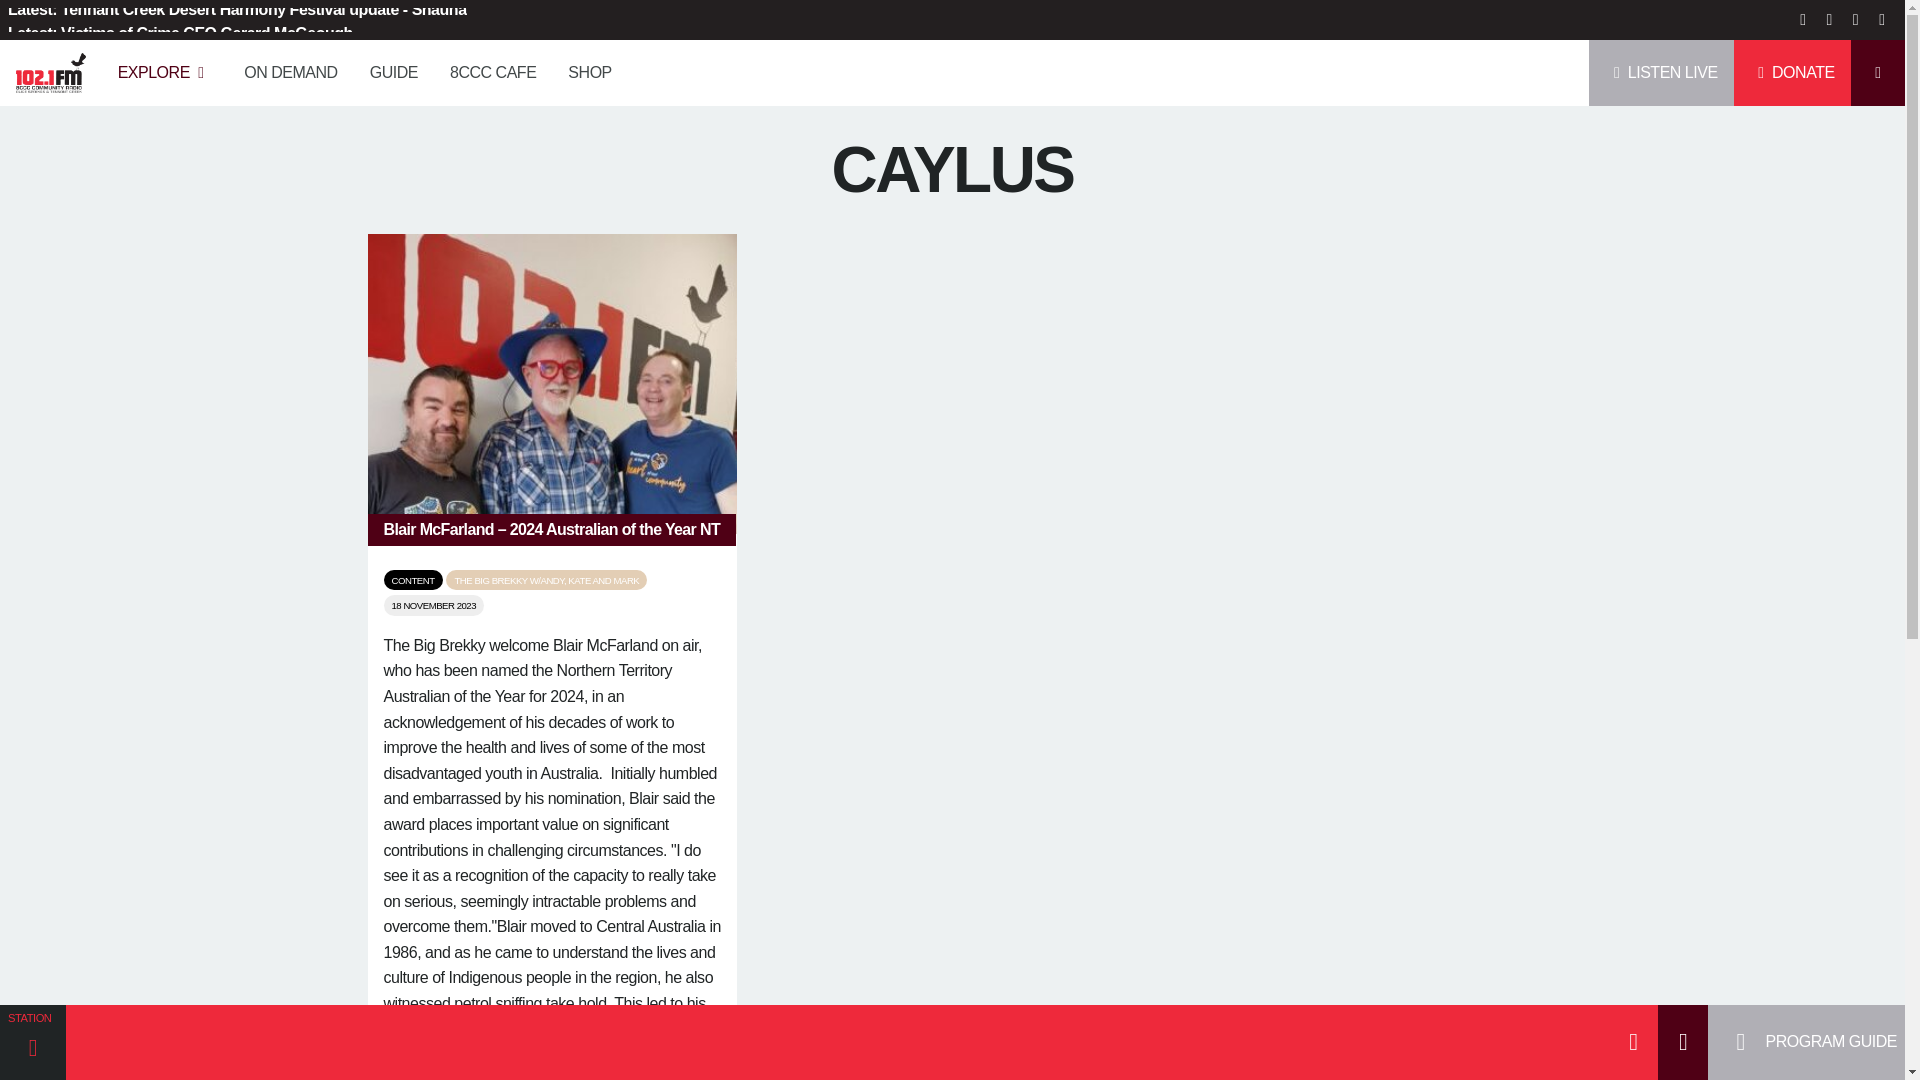  I want to click on DONATE, so click(1792, 64).